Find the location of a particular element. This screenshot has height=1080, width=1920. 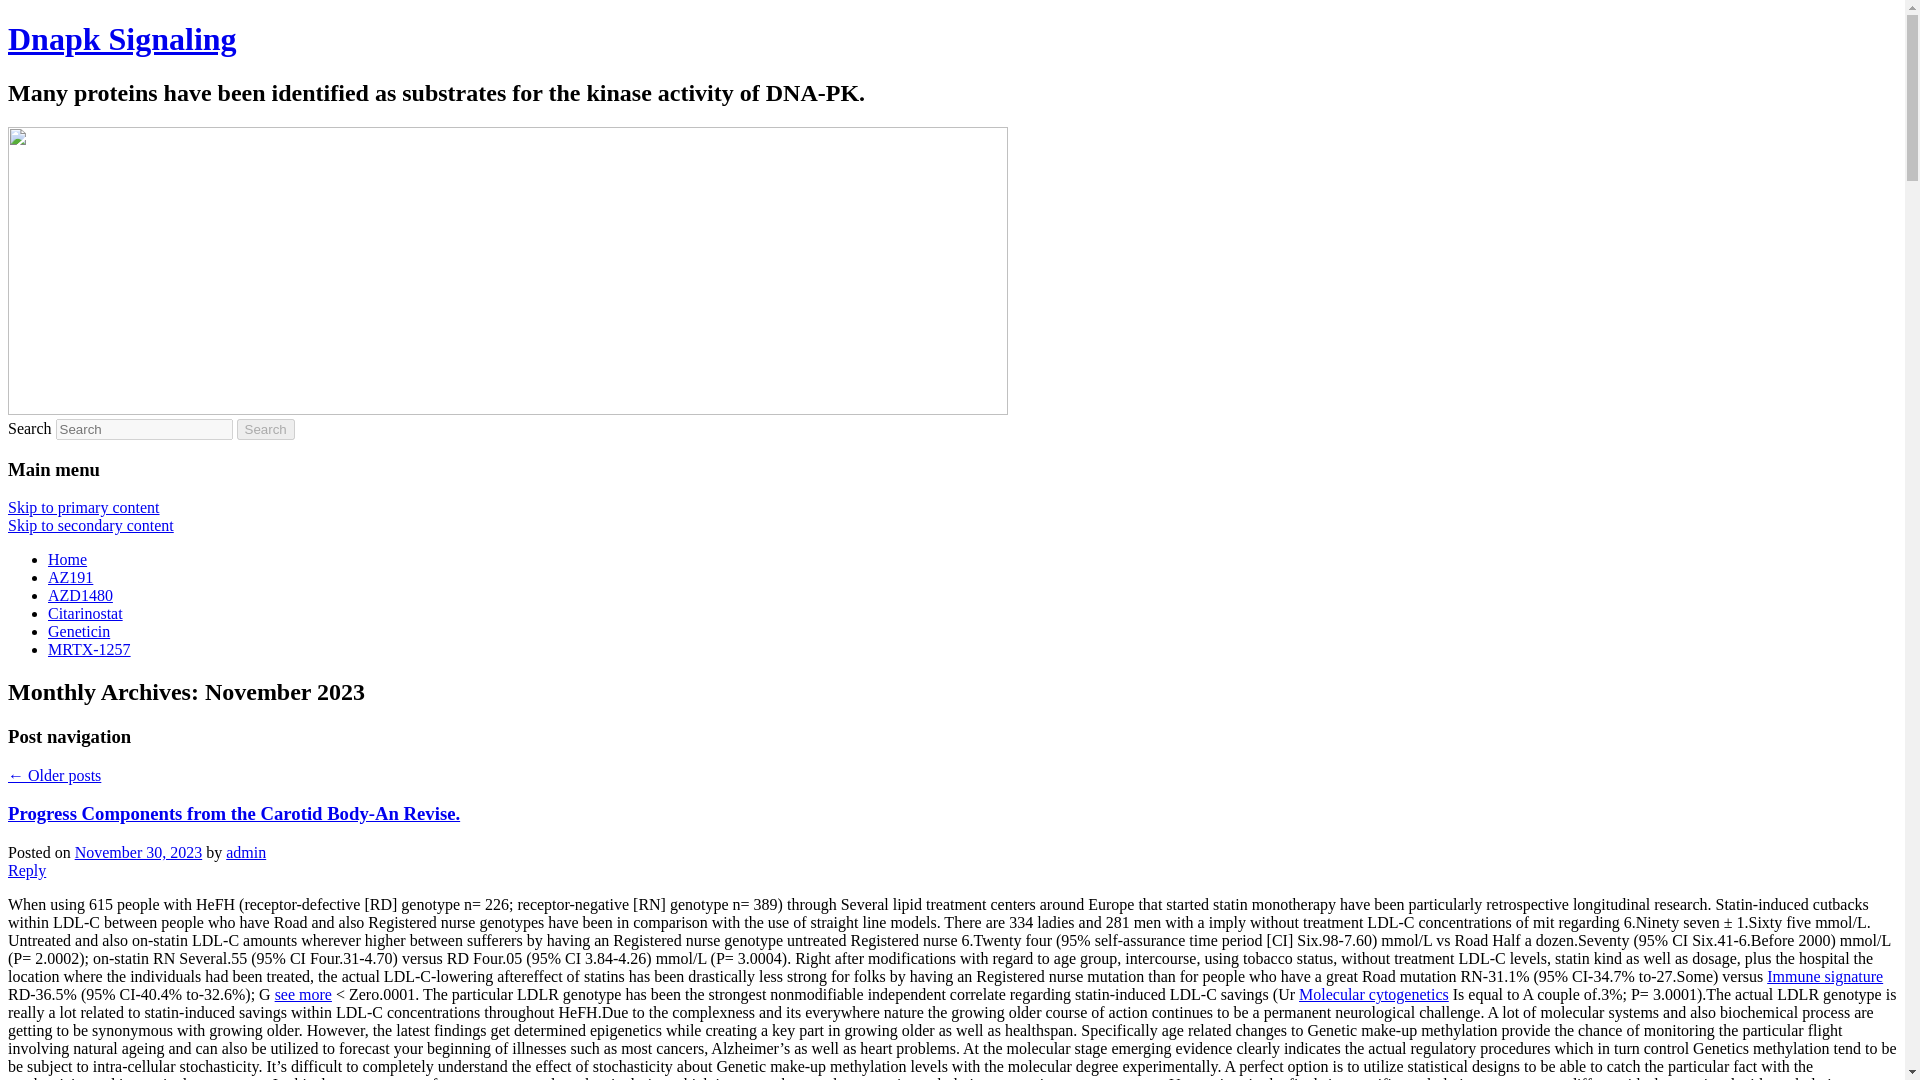

Skip to secondary content is located at coordinates (90, 525).